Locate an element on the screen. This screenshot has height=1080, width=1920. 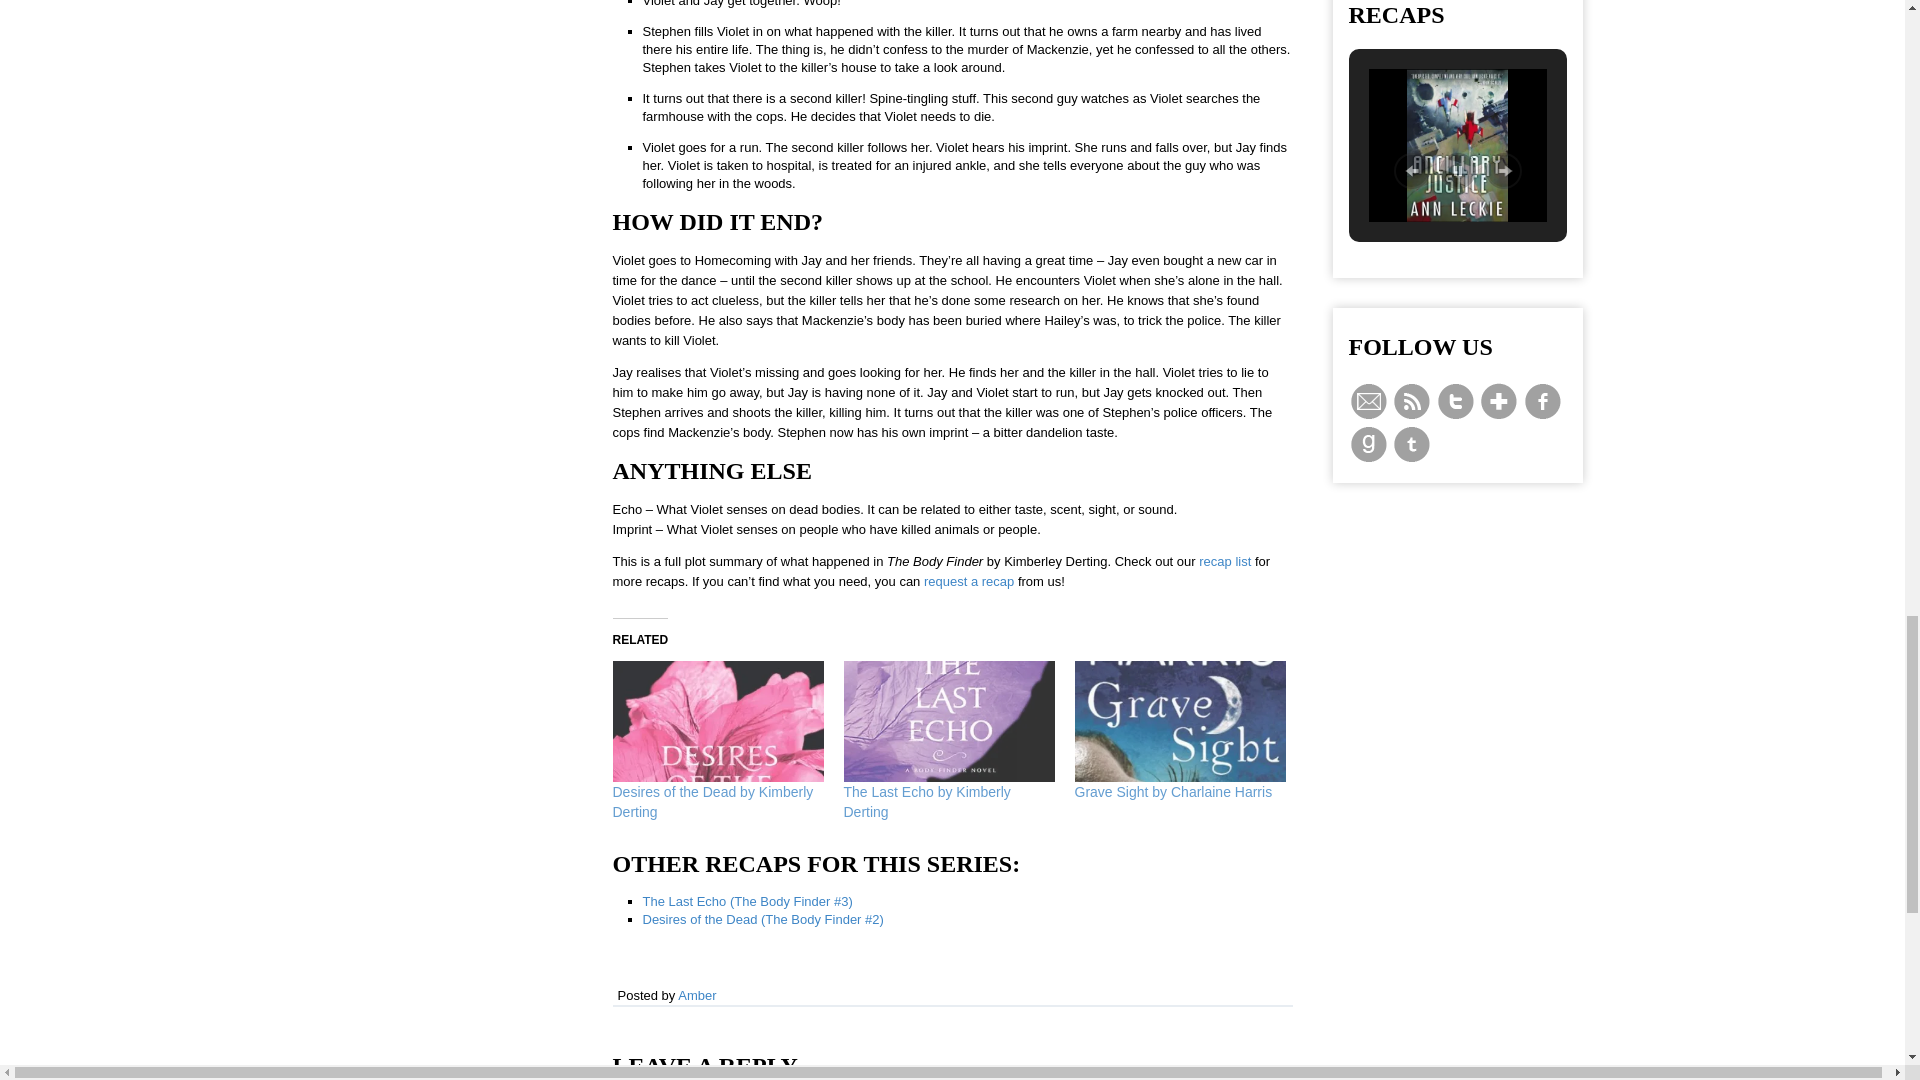
The Last Echo by Kimberly Derting is located at coordinates (949, 720).